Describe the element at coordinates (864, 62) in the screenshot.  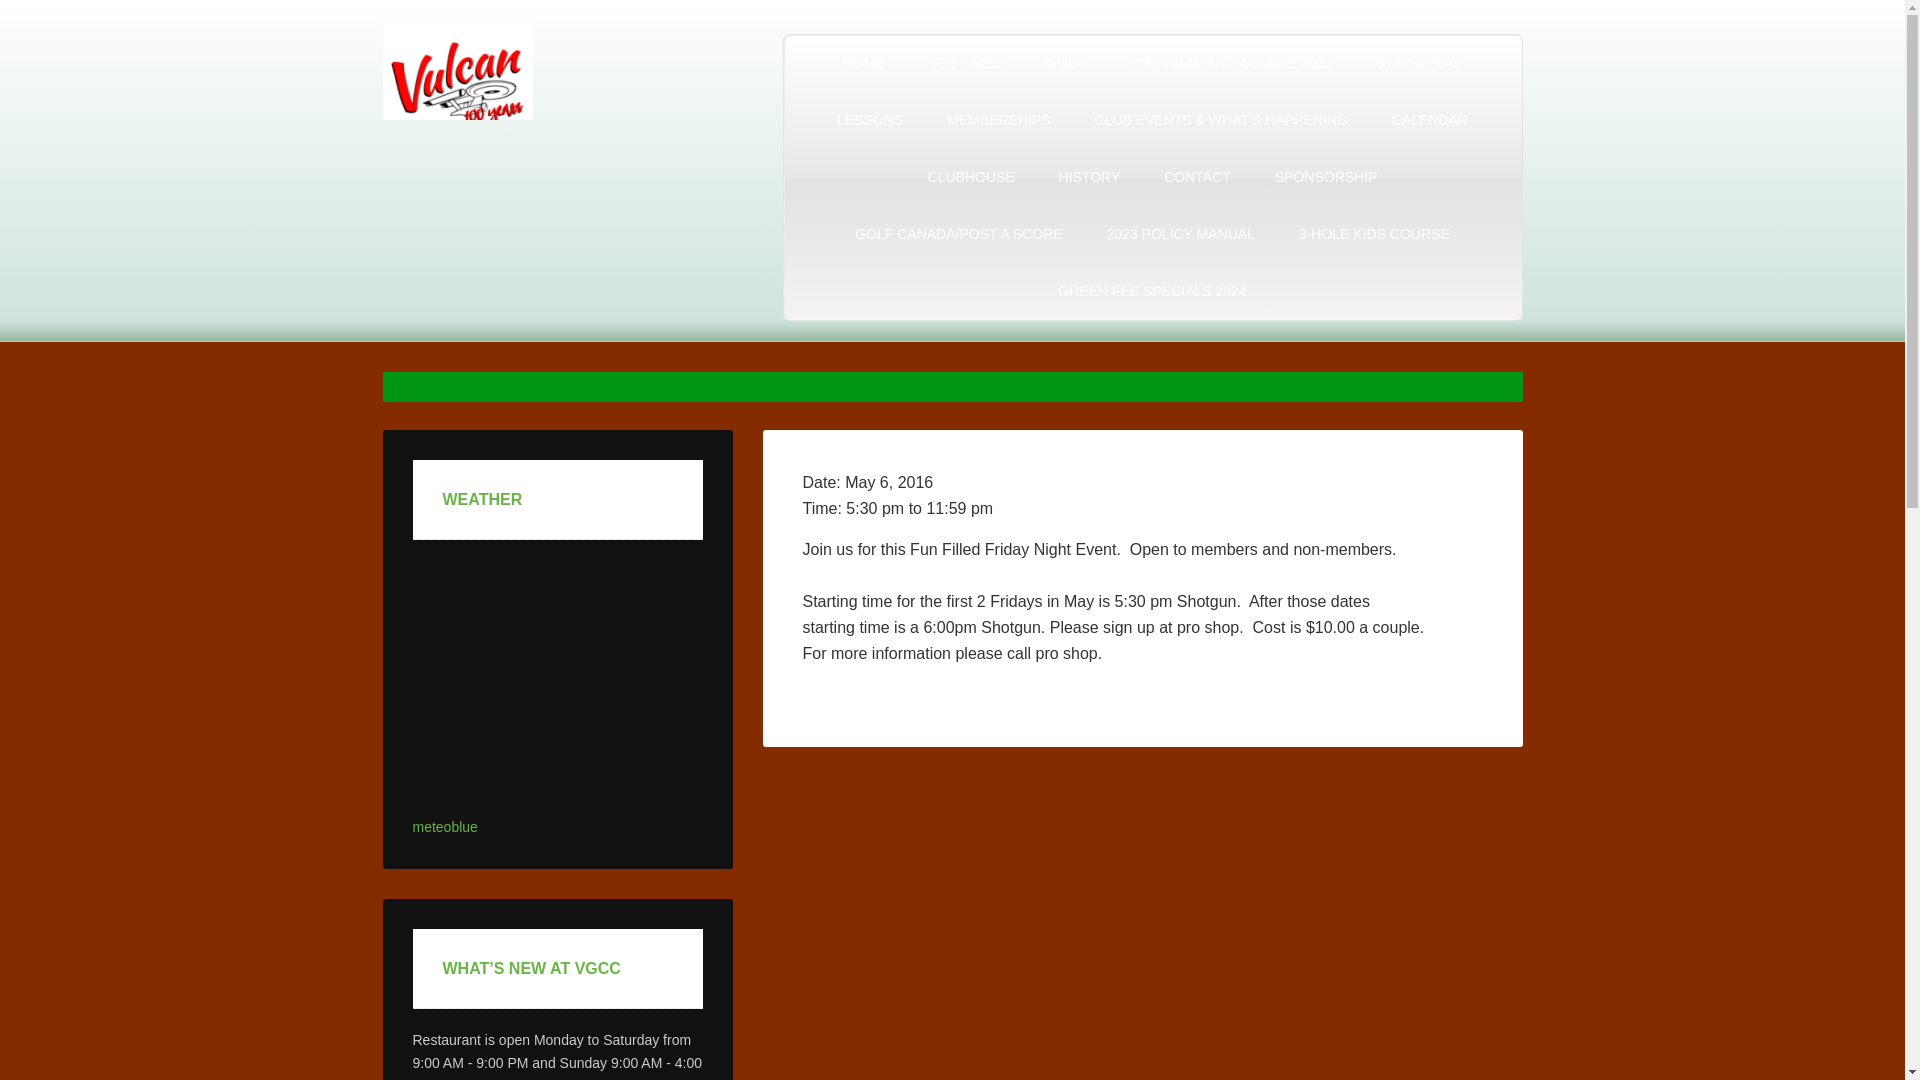
I see `HOME` at that location.